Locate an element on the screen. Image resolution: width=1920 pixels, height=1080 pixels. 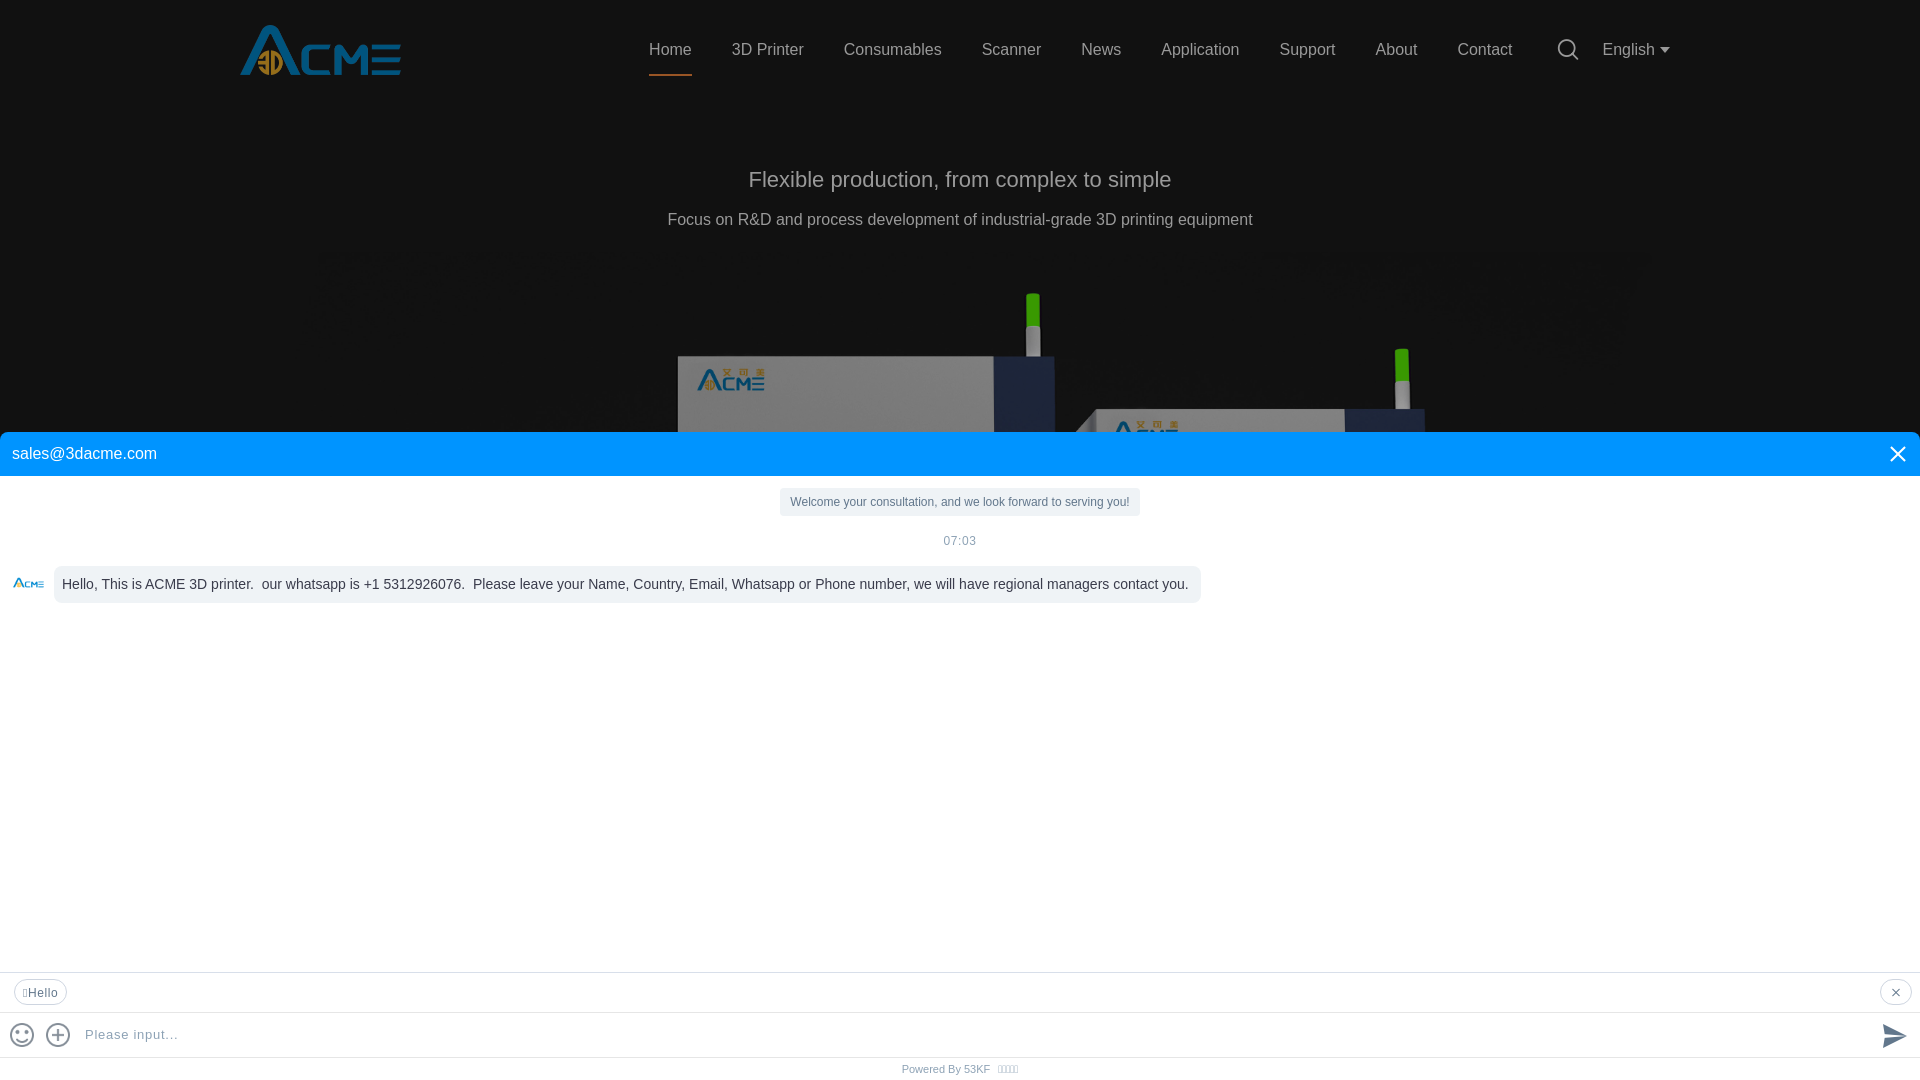
Appearance verification is located at coordinates (1590, 1028).